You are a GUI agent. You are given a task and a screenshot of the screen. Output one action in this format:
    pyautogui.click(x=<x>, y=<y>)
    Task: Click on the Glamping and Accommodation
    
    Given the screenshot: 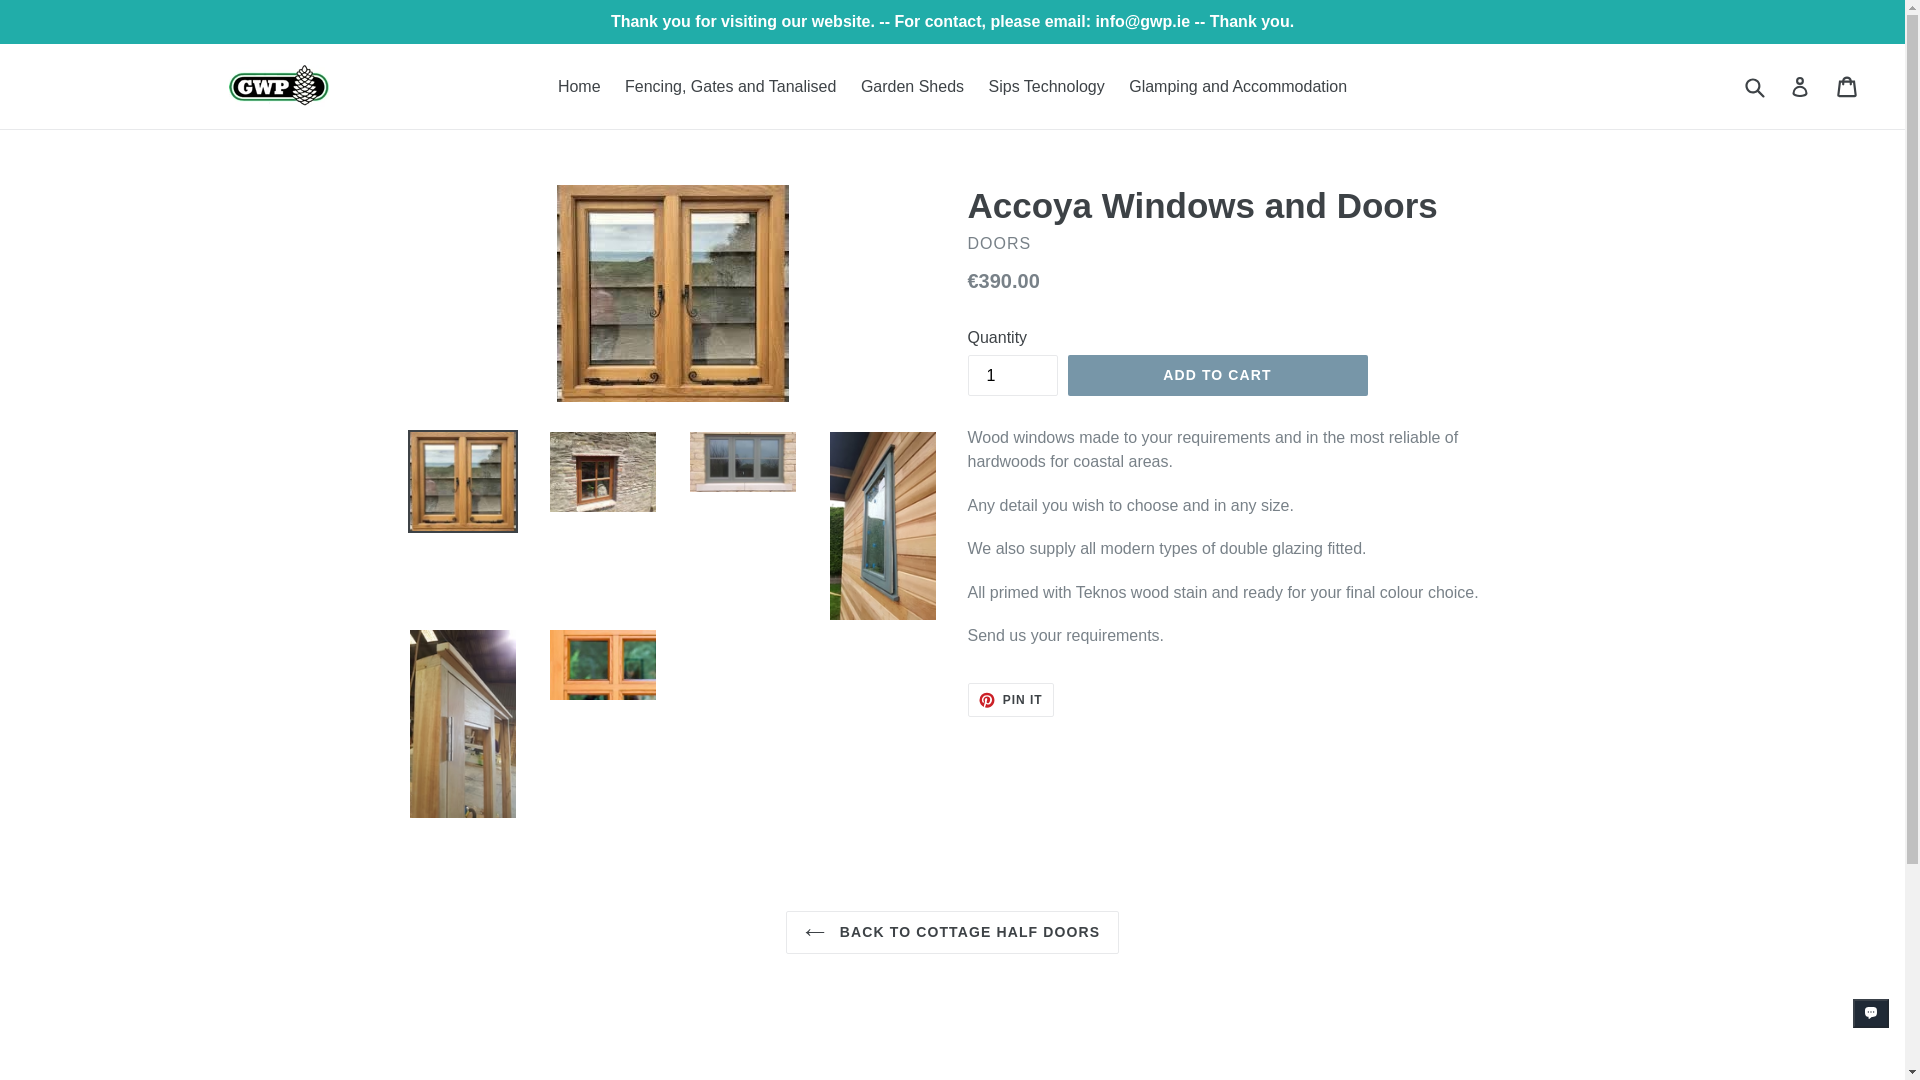 What is the action you would take?
    pyautogui.click(x=1010, y=700)
    